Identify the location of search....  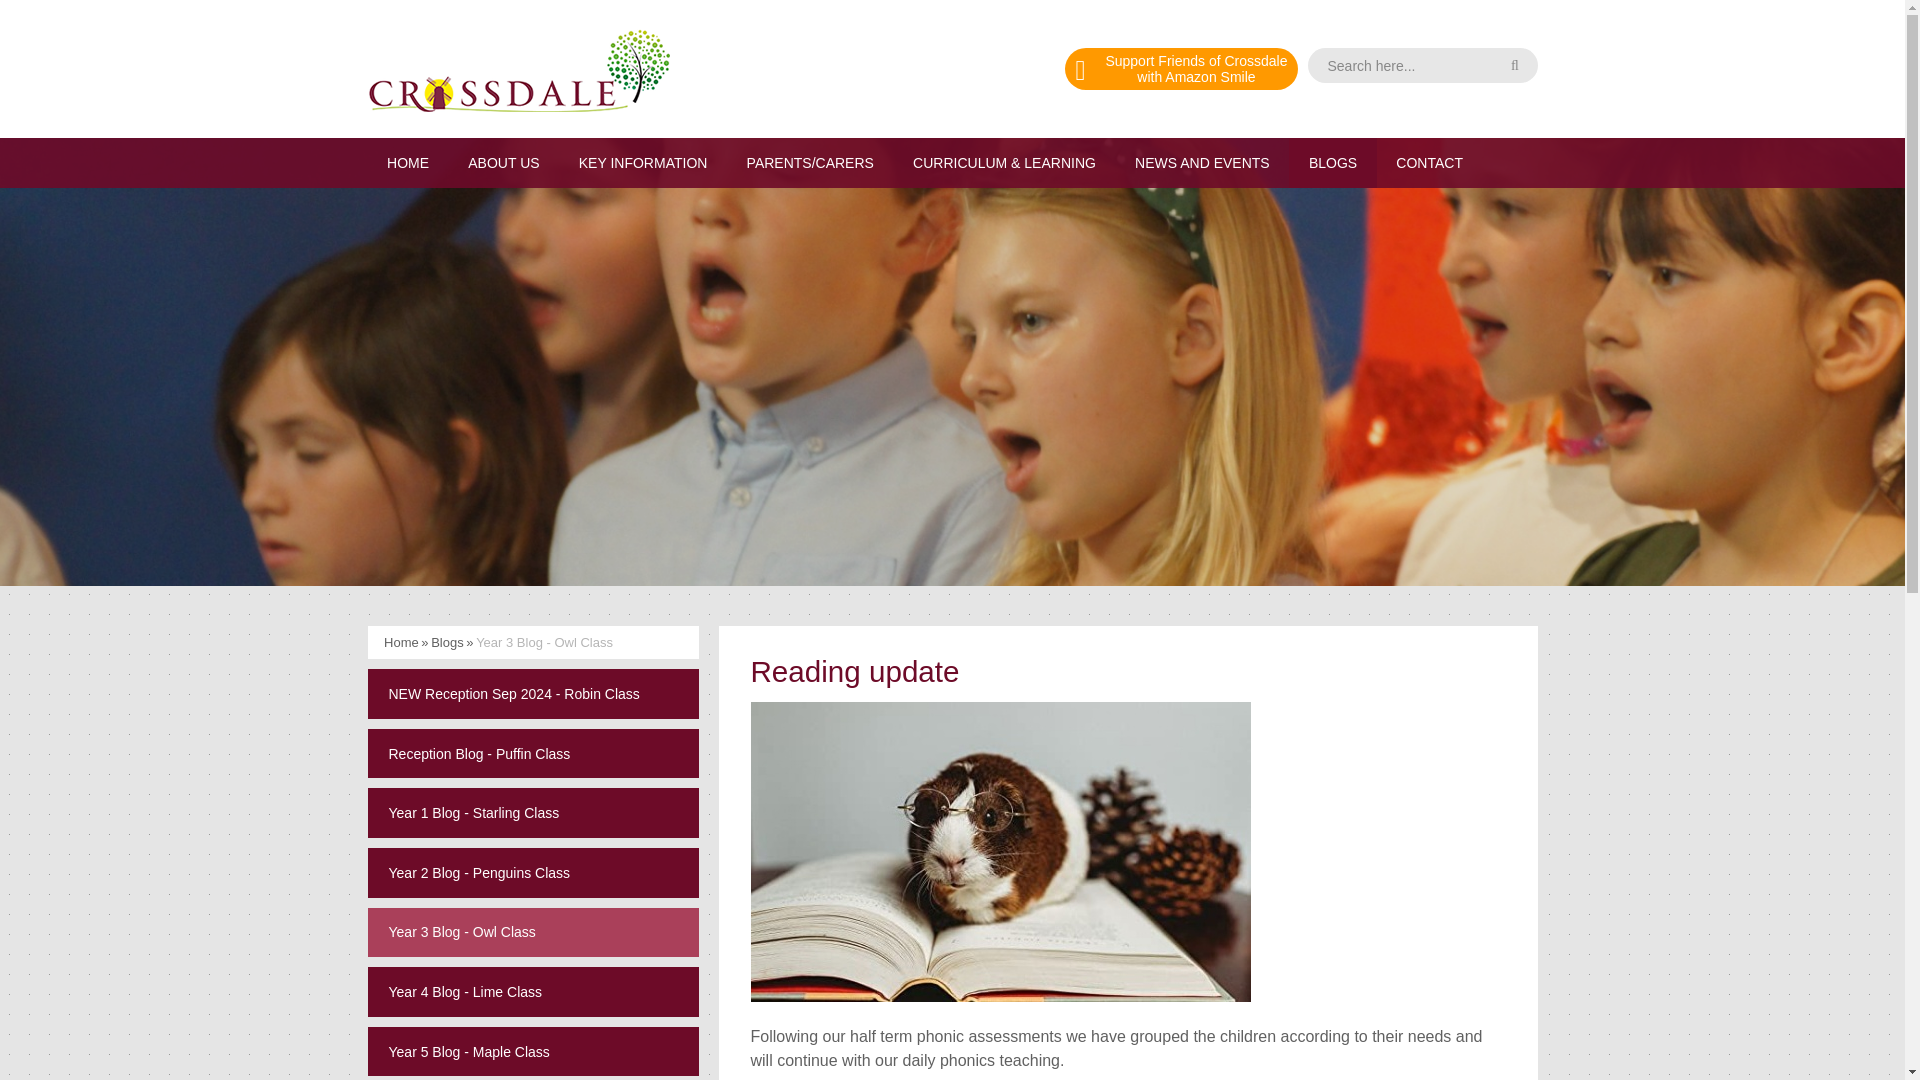
(1422, 65).